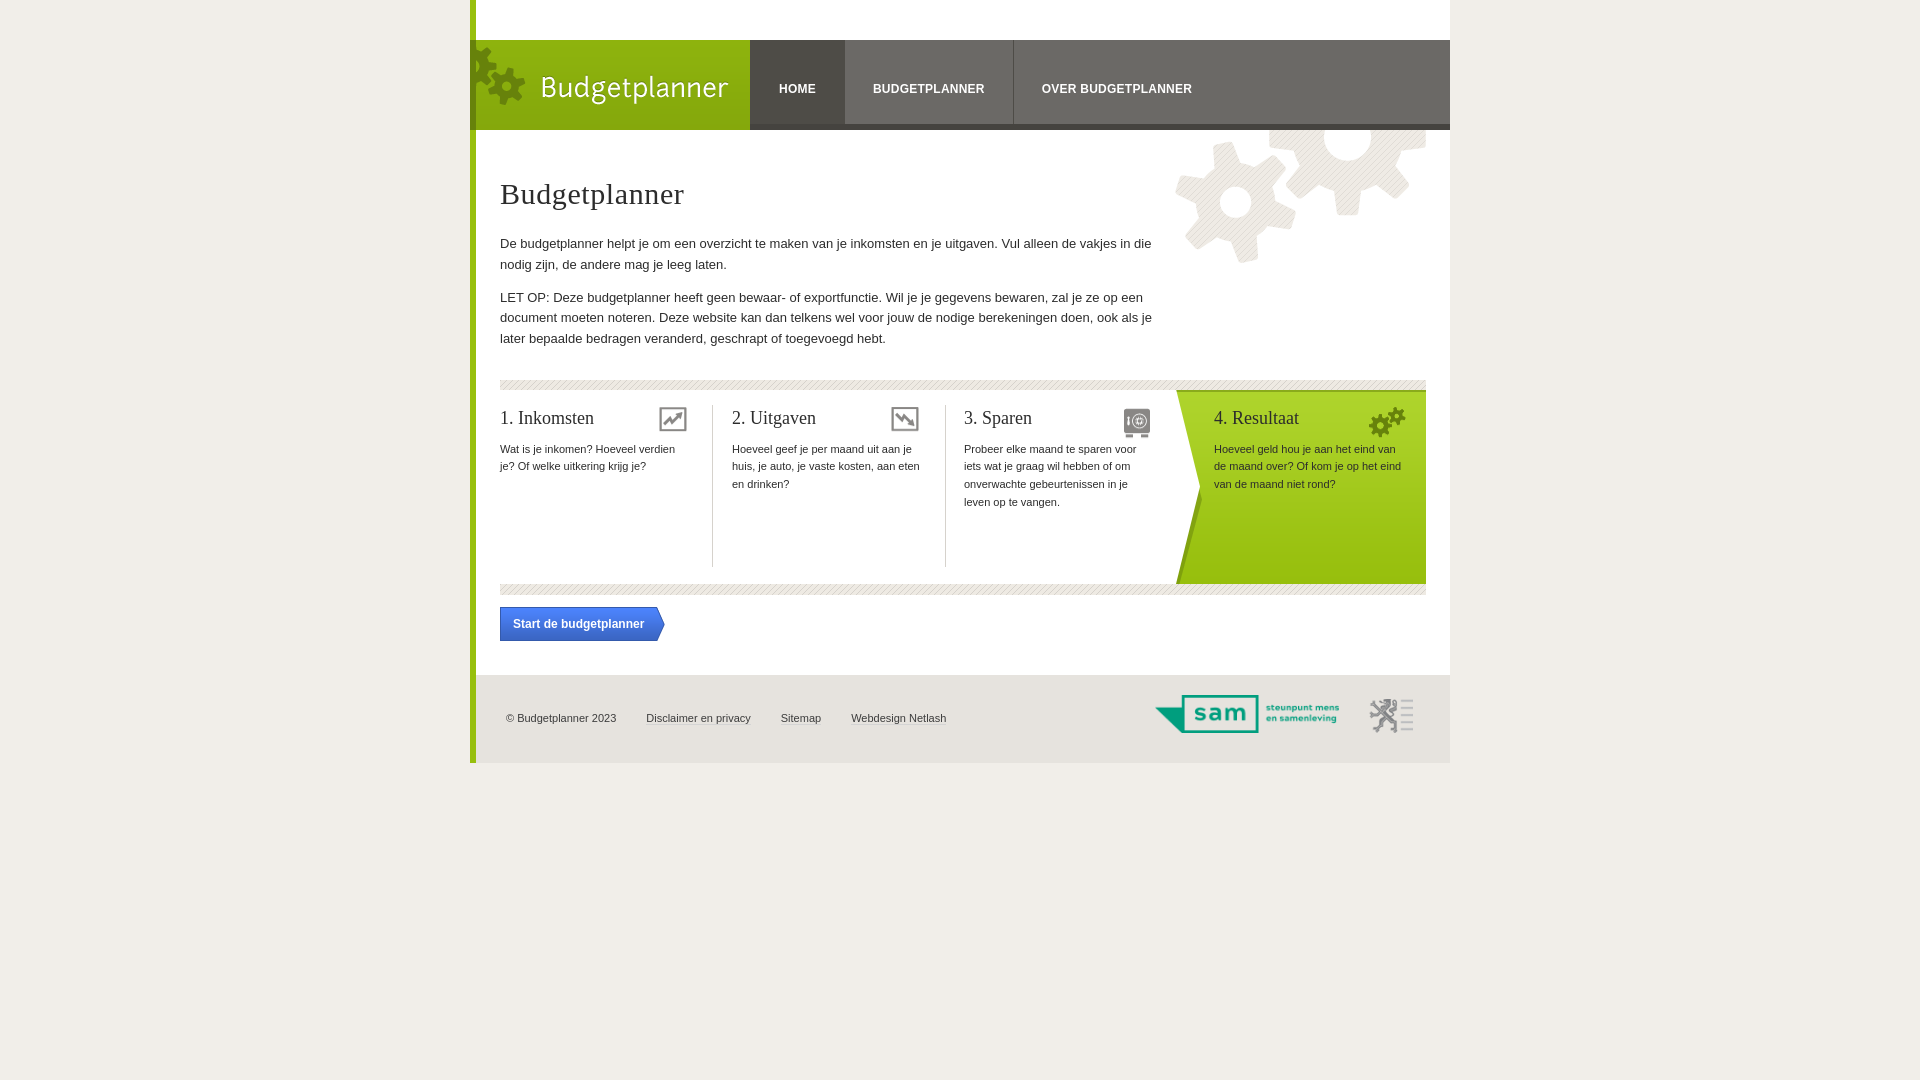 This screenshot has width=1920, height=1080. What do you see at coordinates (610, 85) in the screenshot?
I see `Budgetplanner` at bounding box center [610, 85].